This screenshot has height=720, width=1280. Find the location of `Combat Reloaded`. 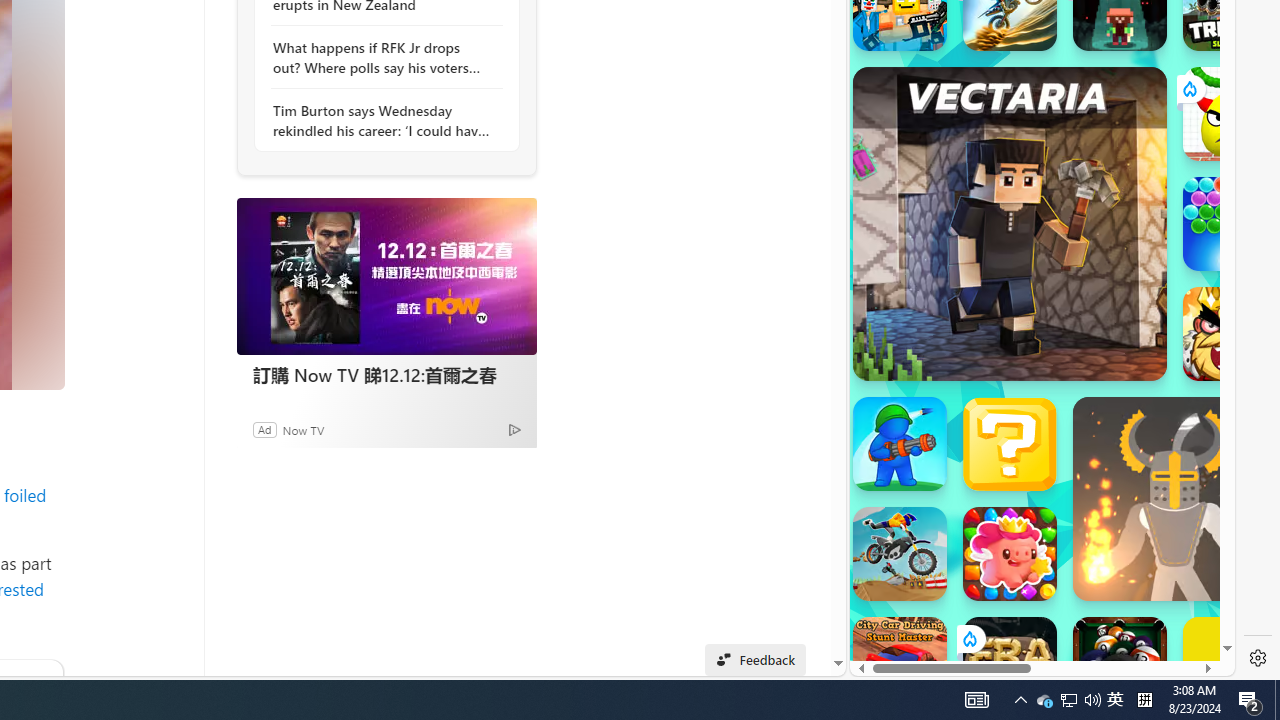

Combat Reloaded is located at coordinates (1092, 300).